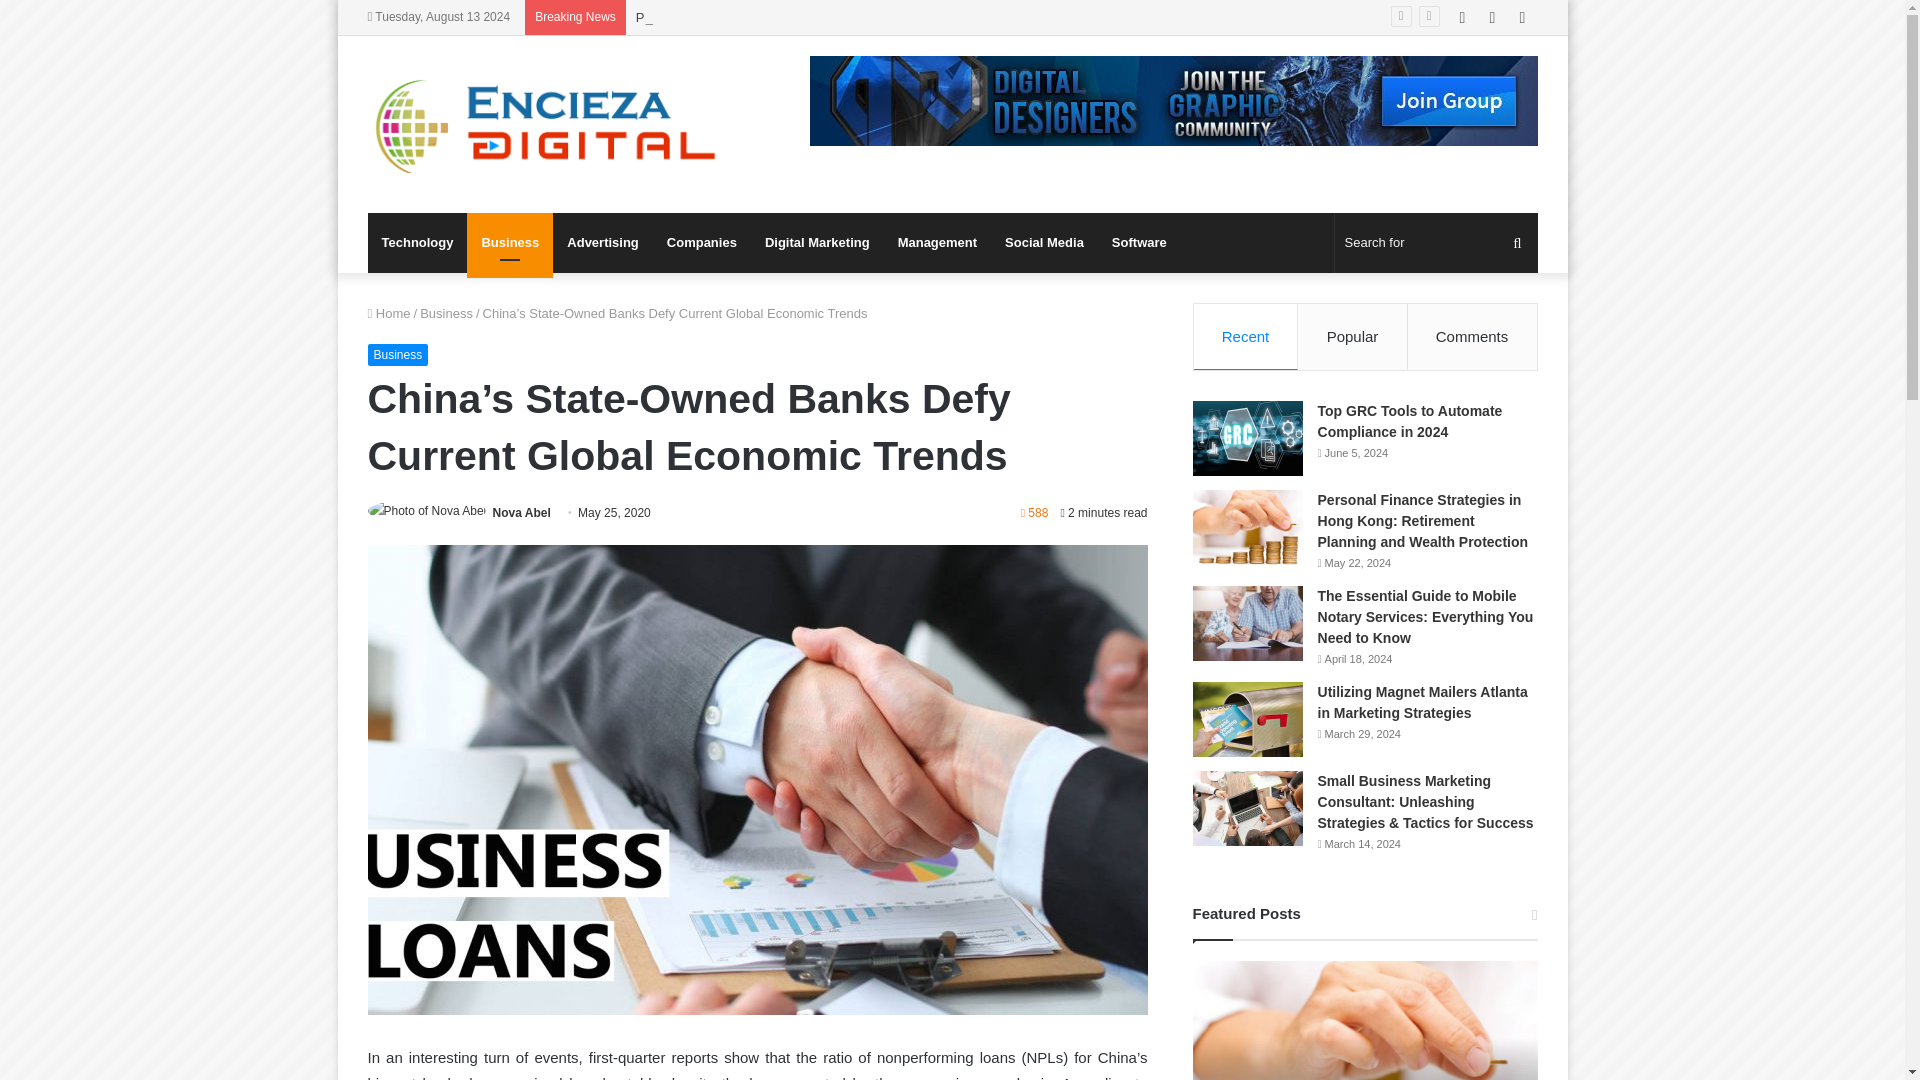  Describe the element at coordinates (418, 242) in the screenshot. I see `Technology` at that location.